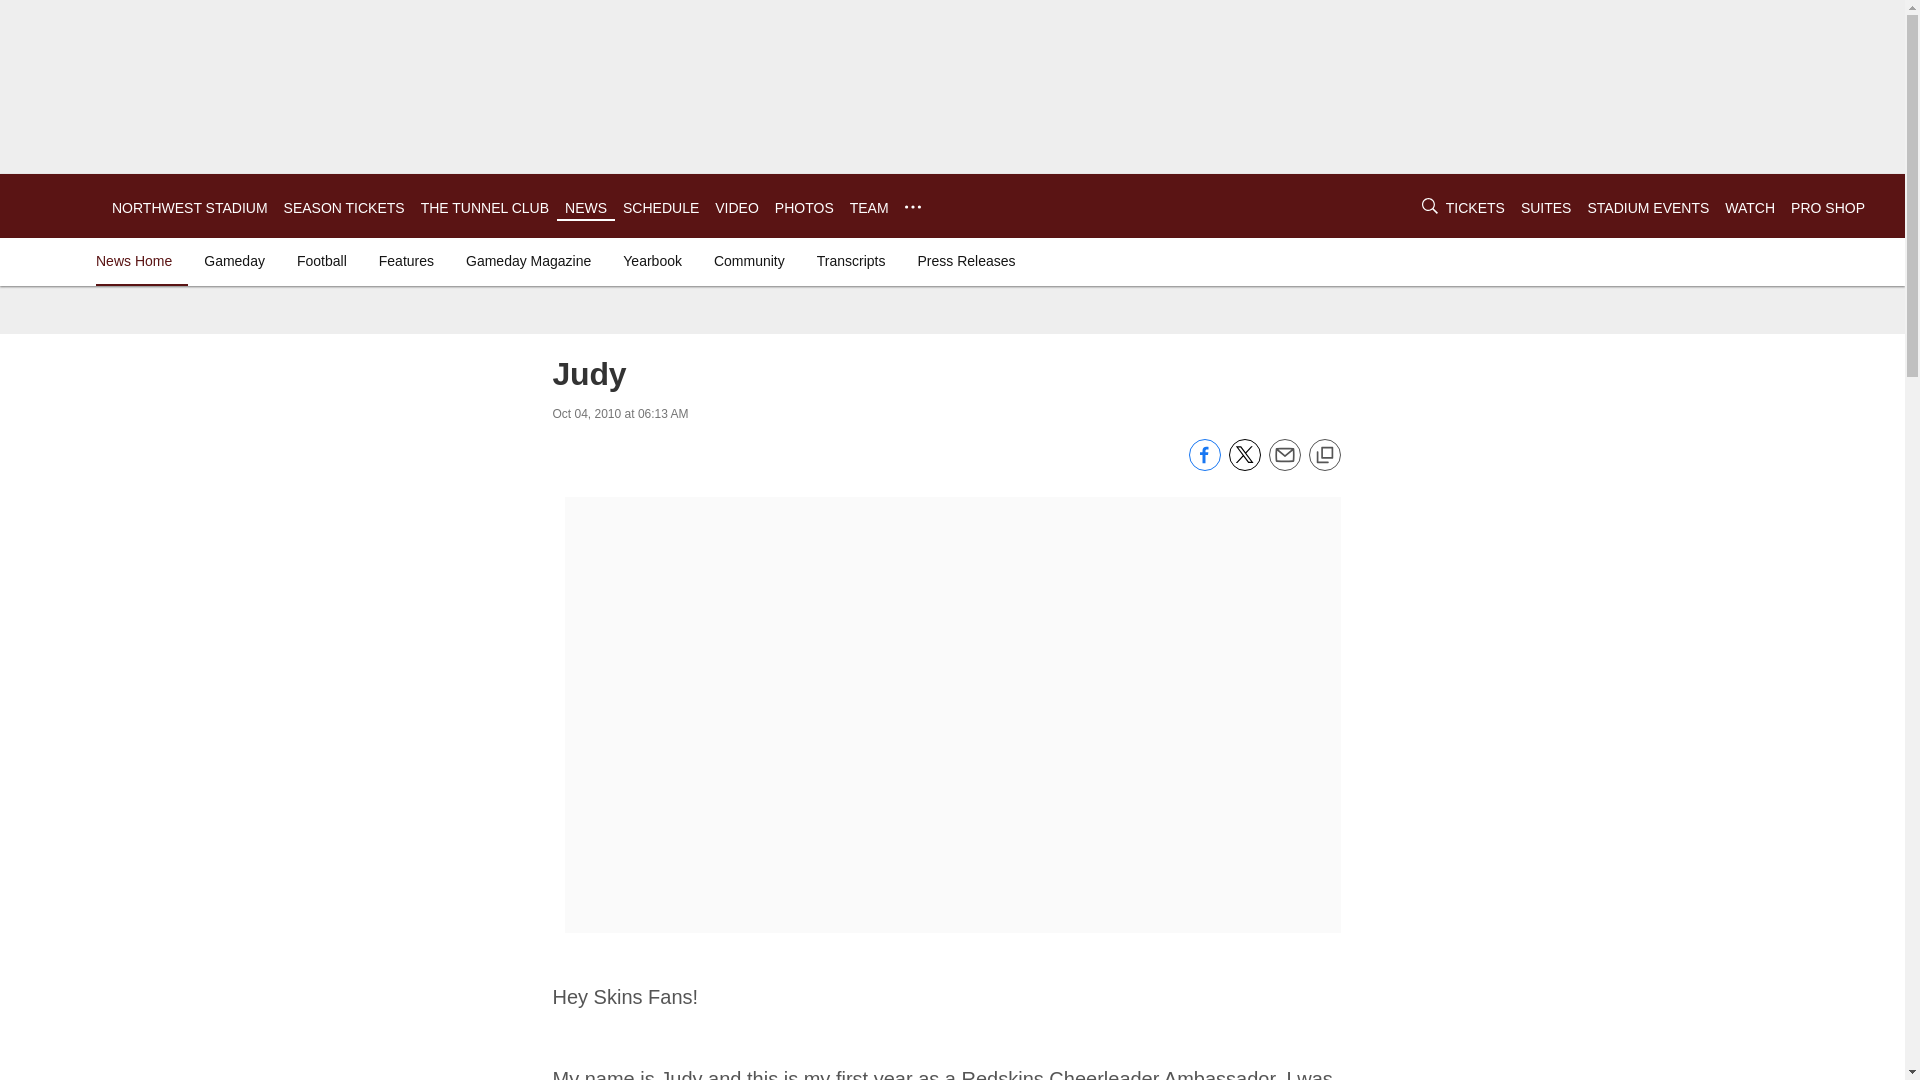 This screenshot has width=1920, height=1080. Describe the element at coordinates (869, 208) in the screenshot. I see `TEAM` at that location.